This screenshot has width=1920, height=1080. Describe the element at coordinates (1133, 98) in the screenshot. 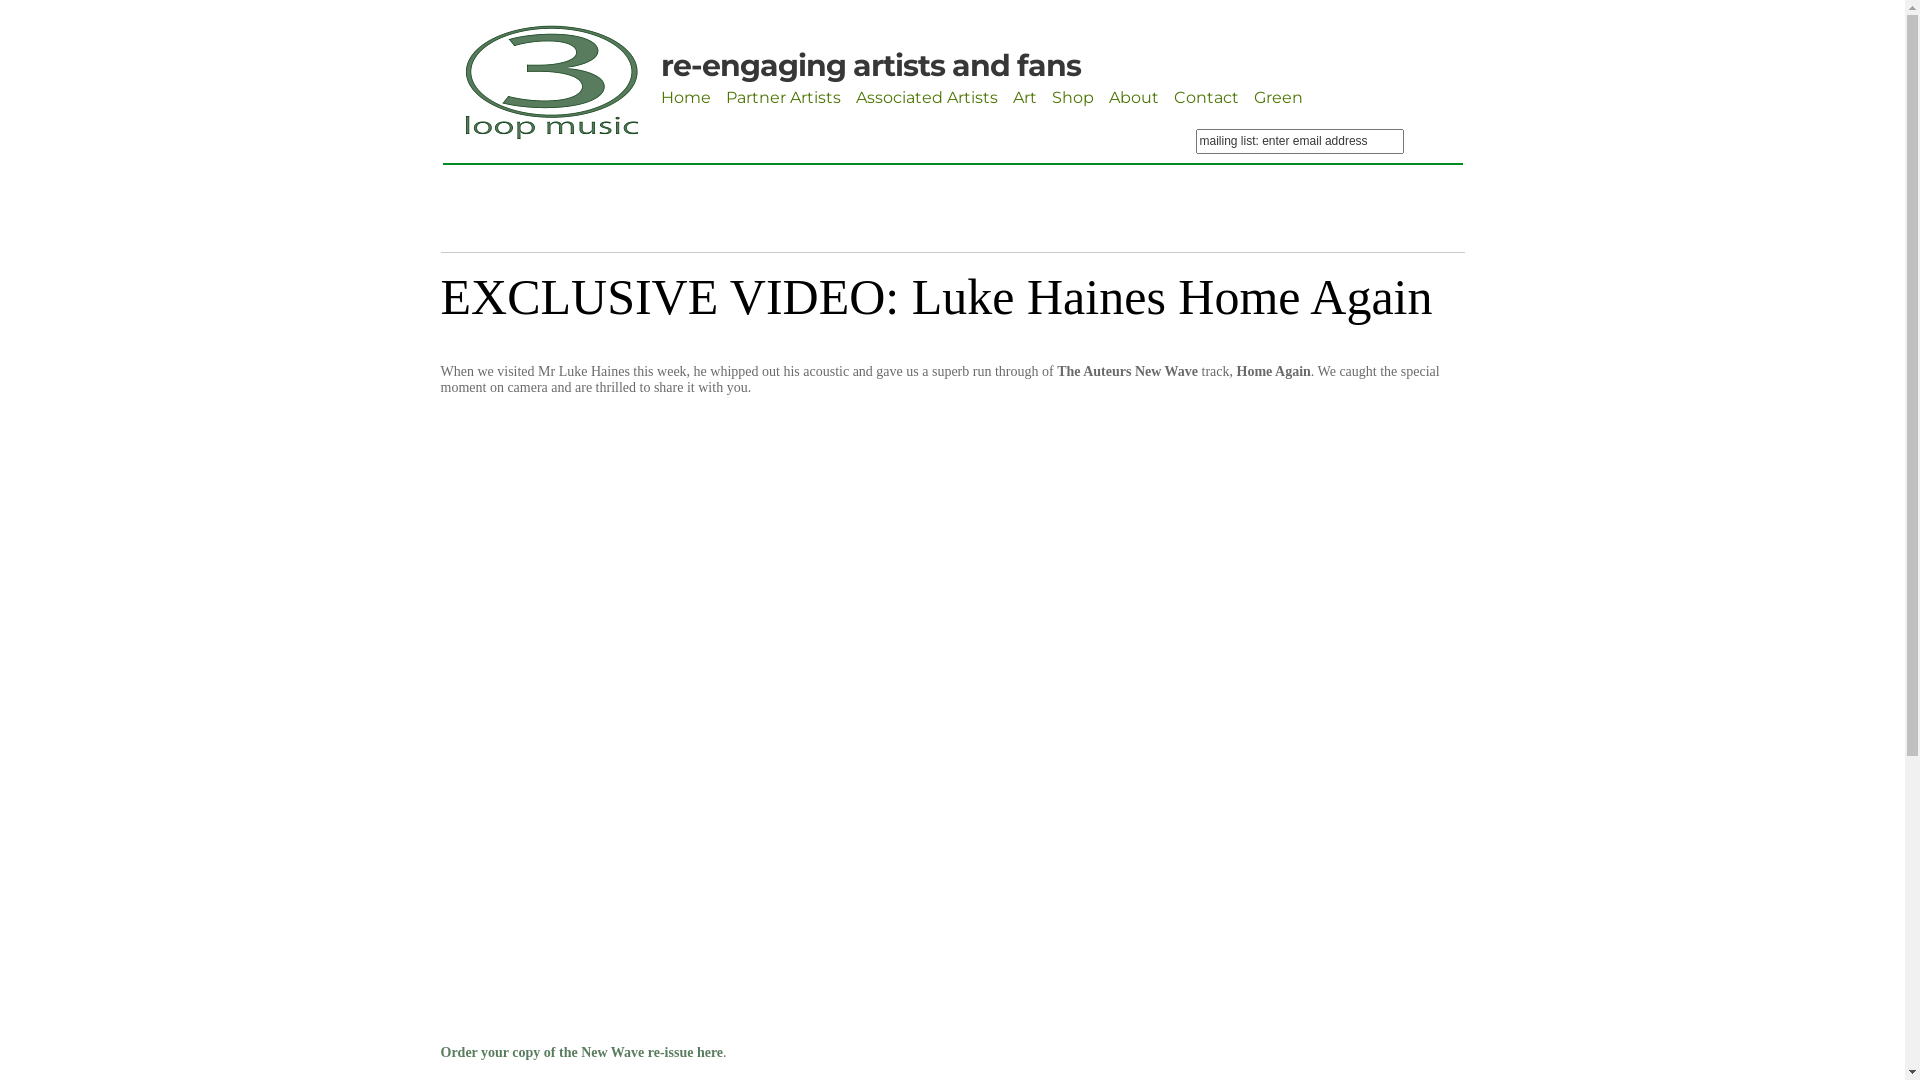

I see `About` at that location.